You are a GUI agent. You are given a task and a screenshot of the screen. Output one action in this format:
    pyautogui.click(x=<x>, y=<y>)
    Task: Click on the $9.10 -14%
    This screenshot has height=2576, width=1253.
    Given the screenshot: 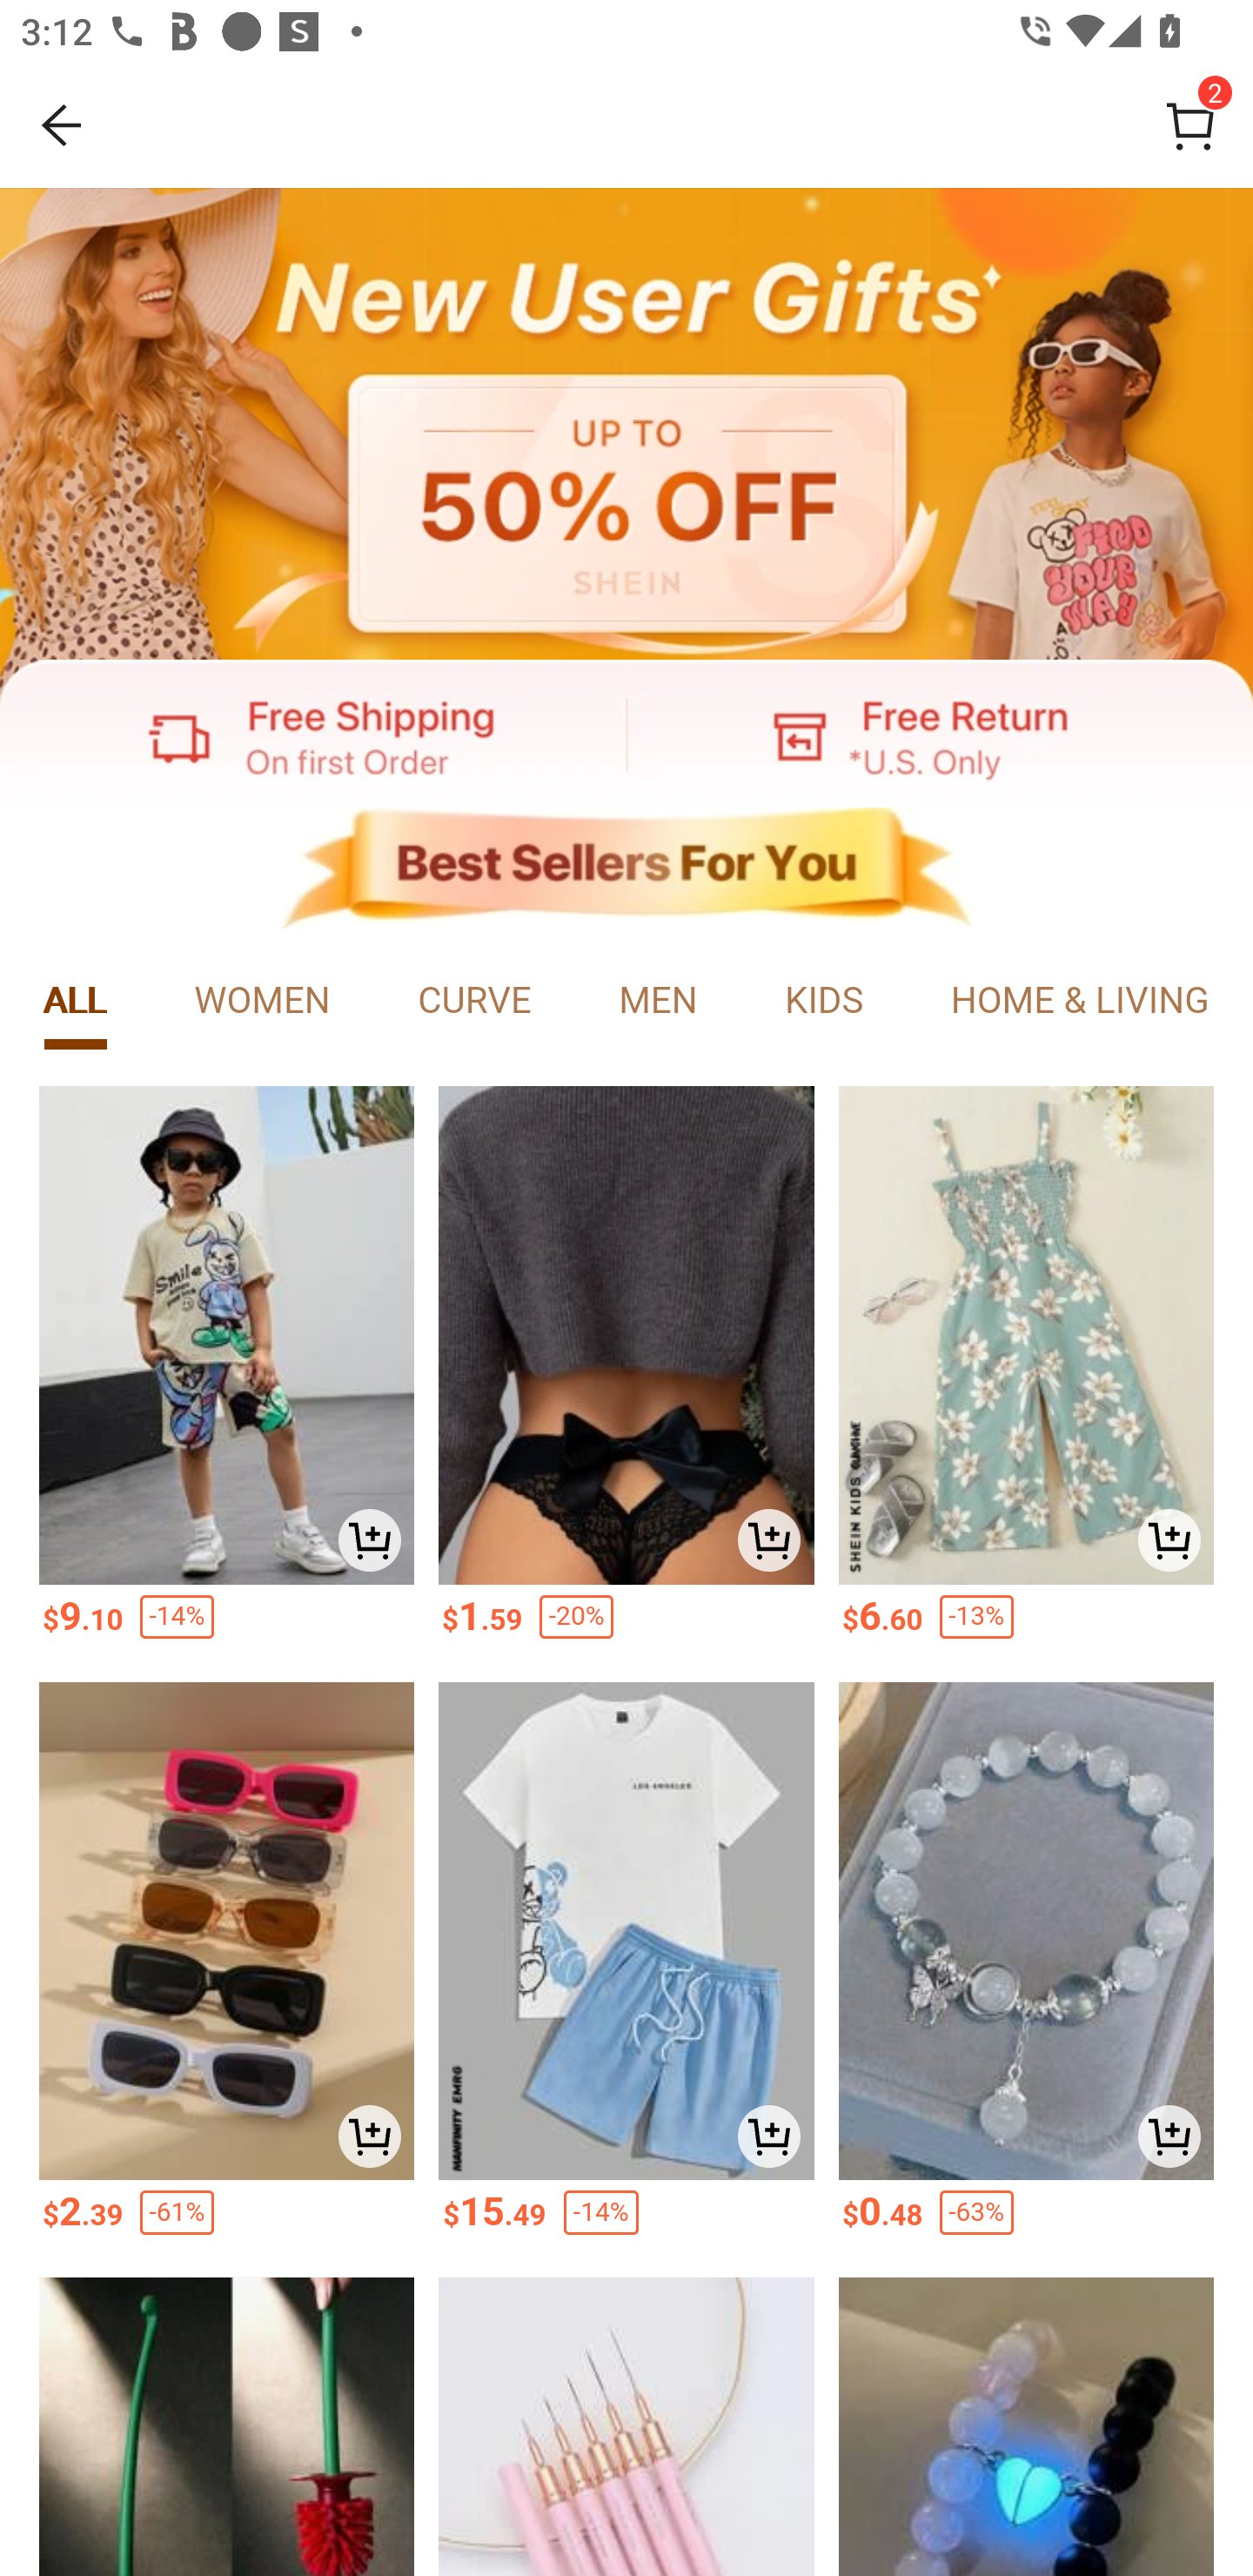 What is the action you would take?
    pyautogui.click(x=224, y=1626)
    